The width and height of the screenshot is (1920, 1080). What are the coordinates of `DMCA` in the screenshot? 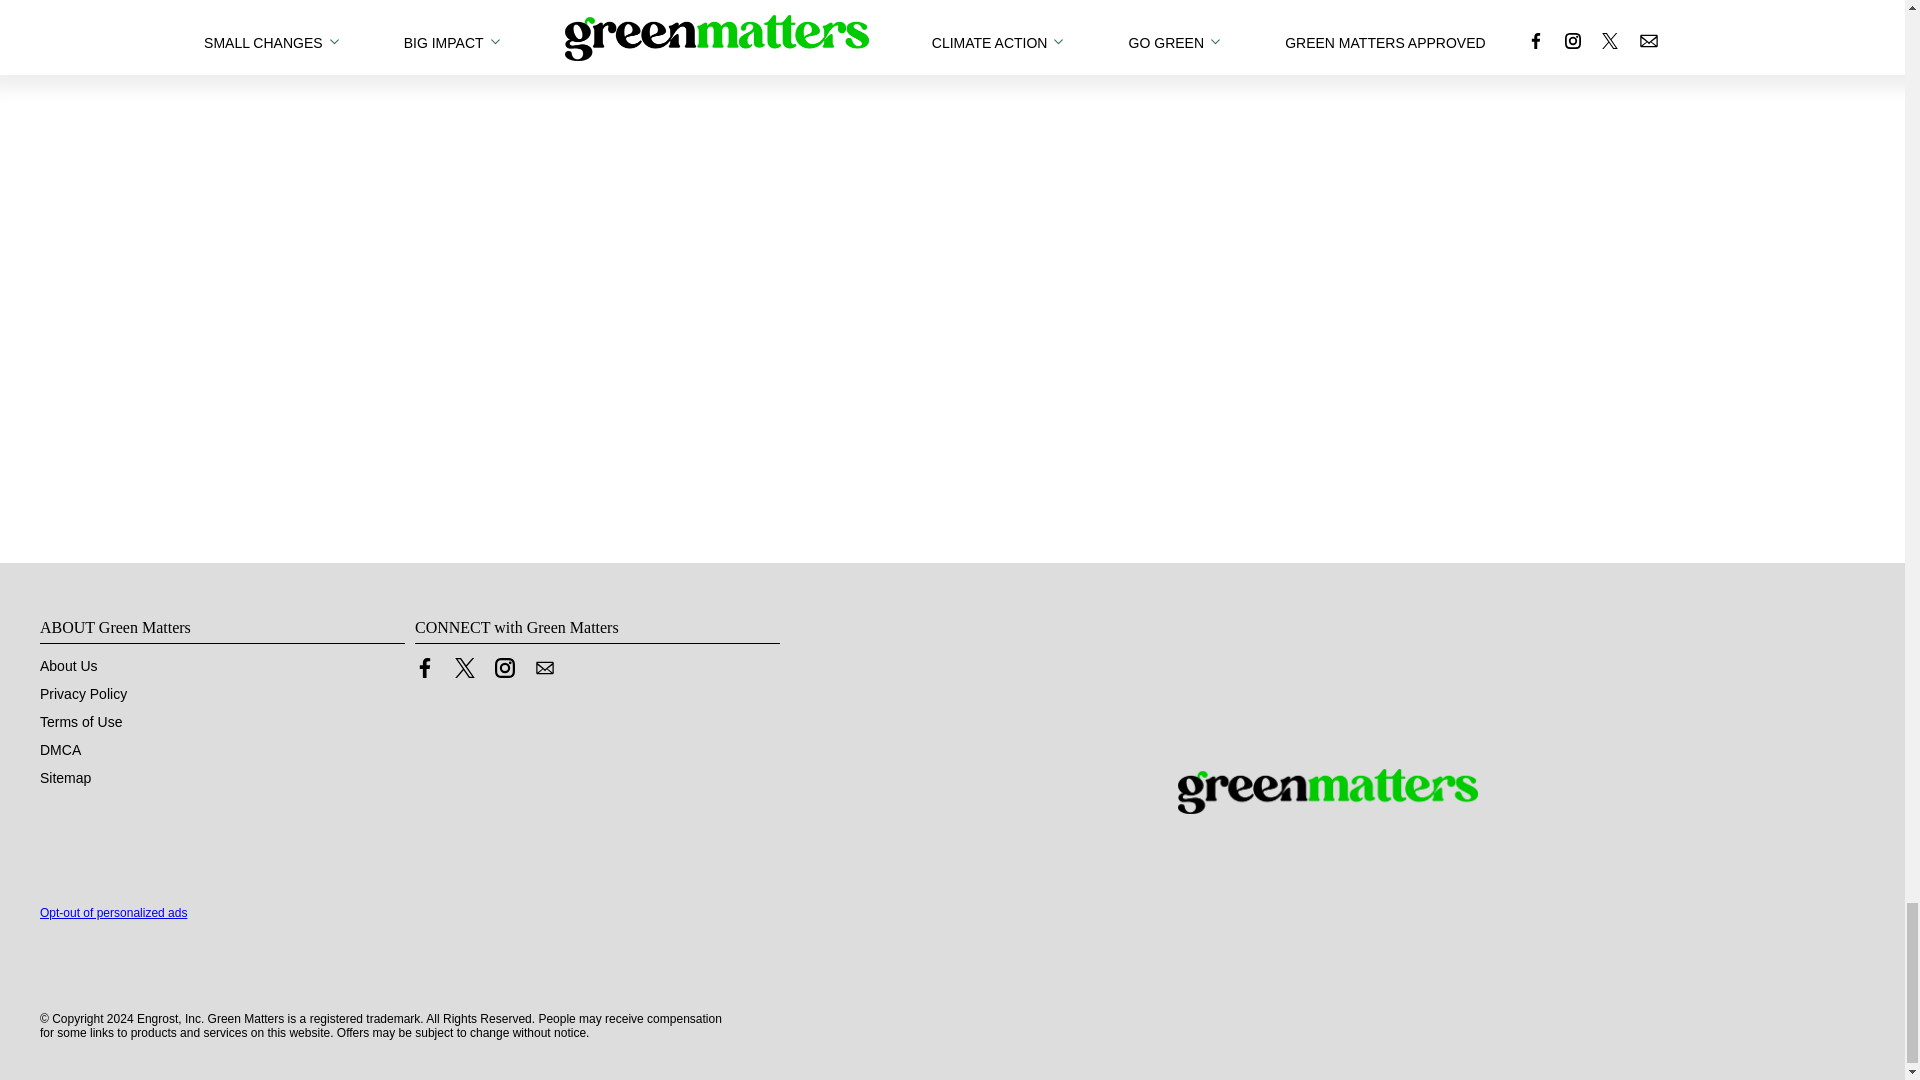 It's located at (60, 750).